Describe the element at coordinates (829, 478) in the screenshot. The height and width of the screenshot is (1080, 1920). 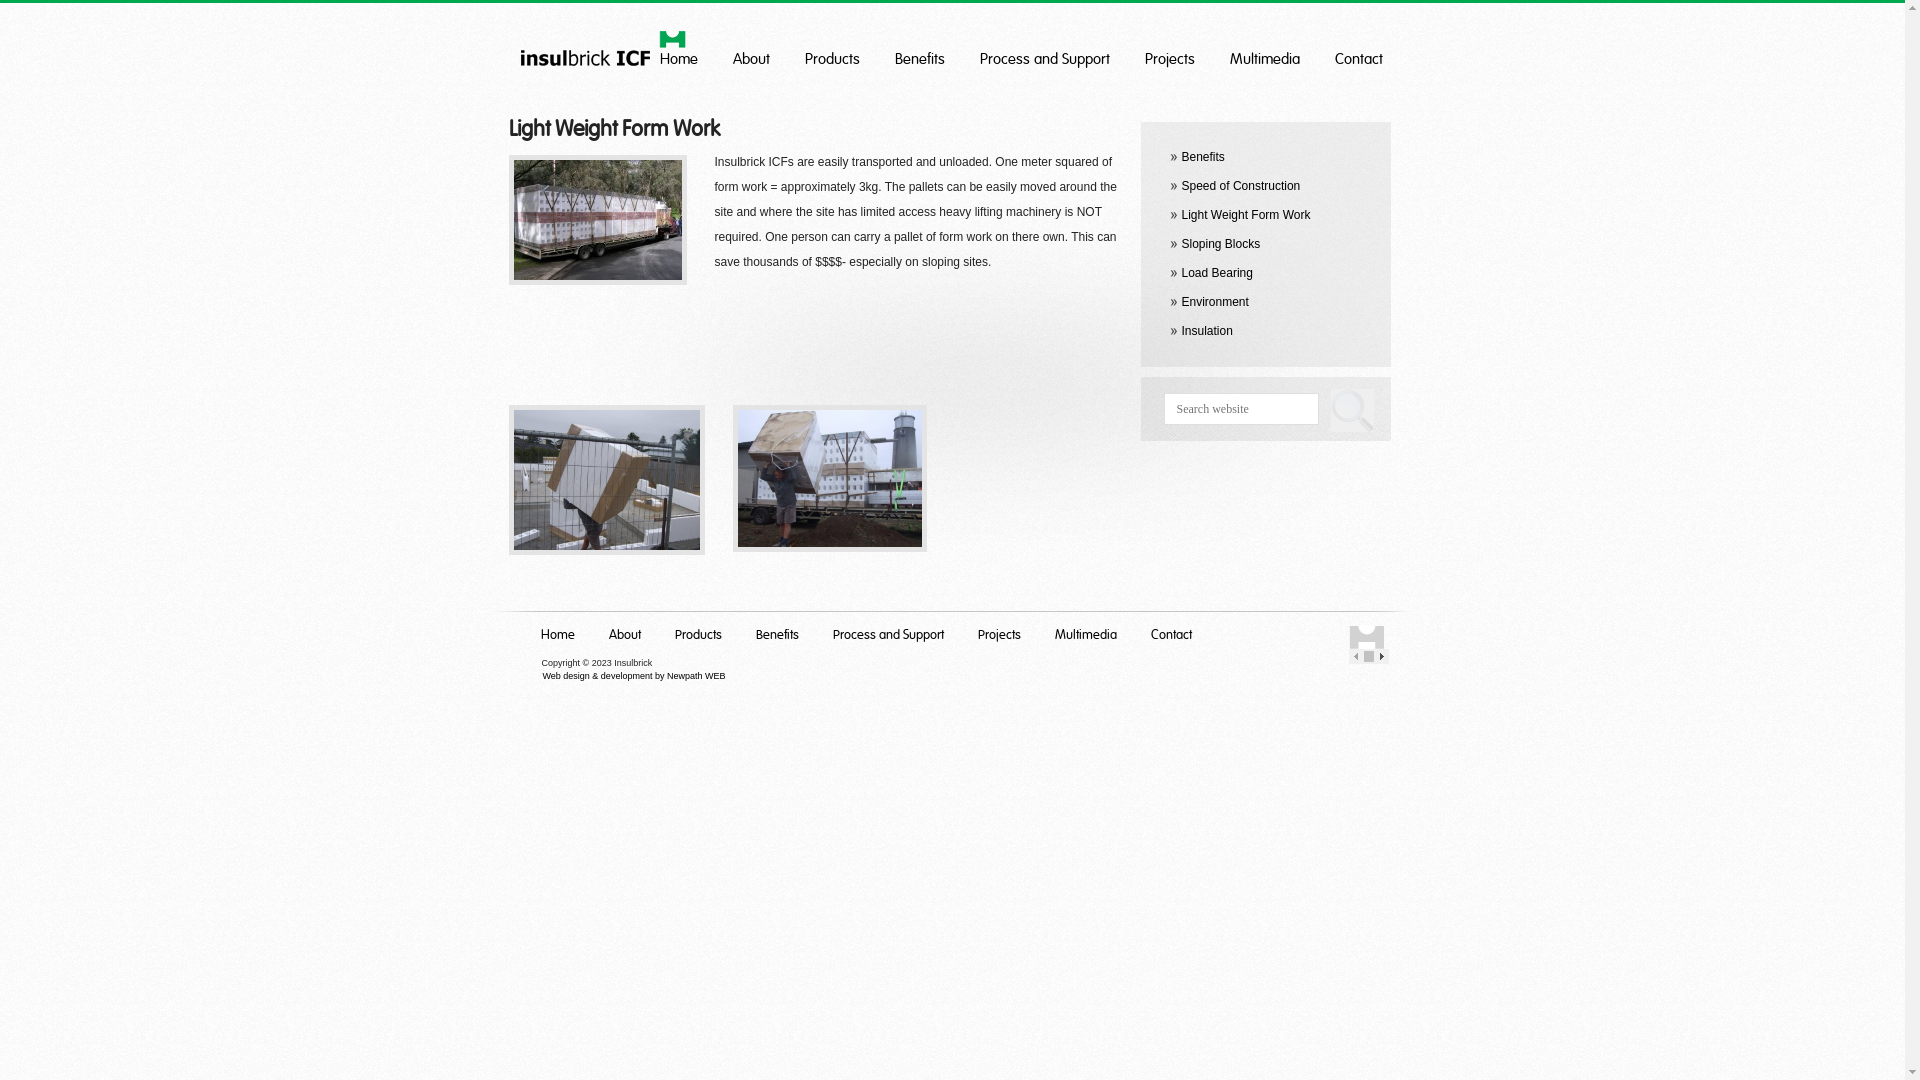
I see `023` at that location.